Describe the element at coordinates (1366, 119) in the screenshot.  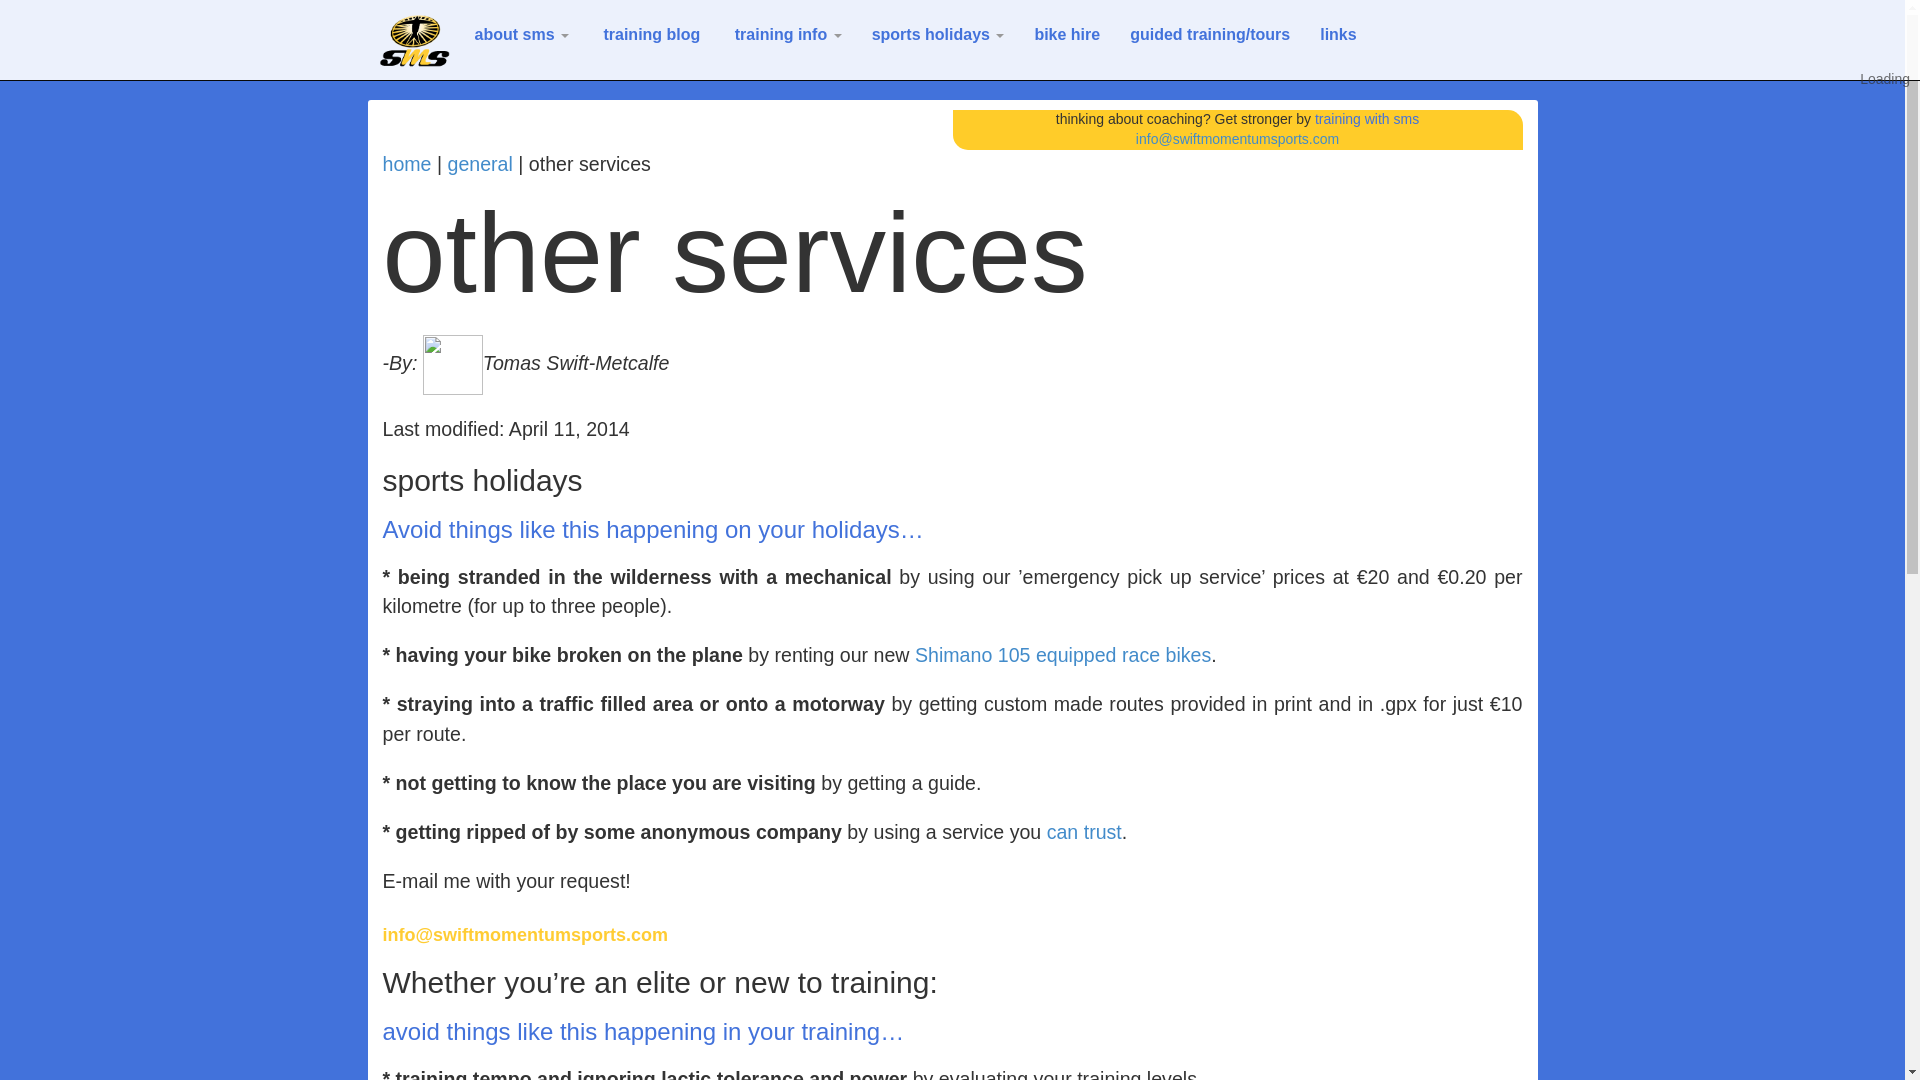
I see `training with sms` at that location.